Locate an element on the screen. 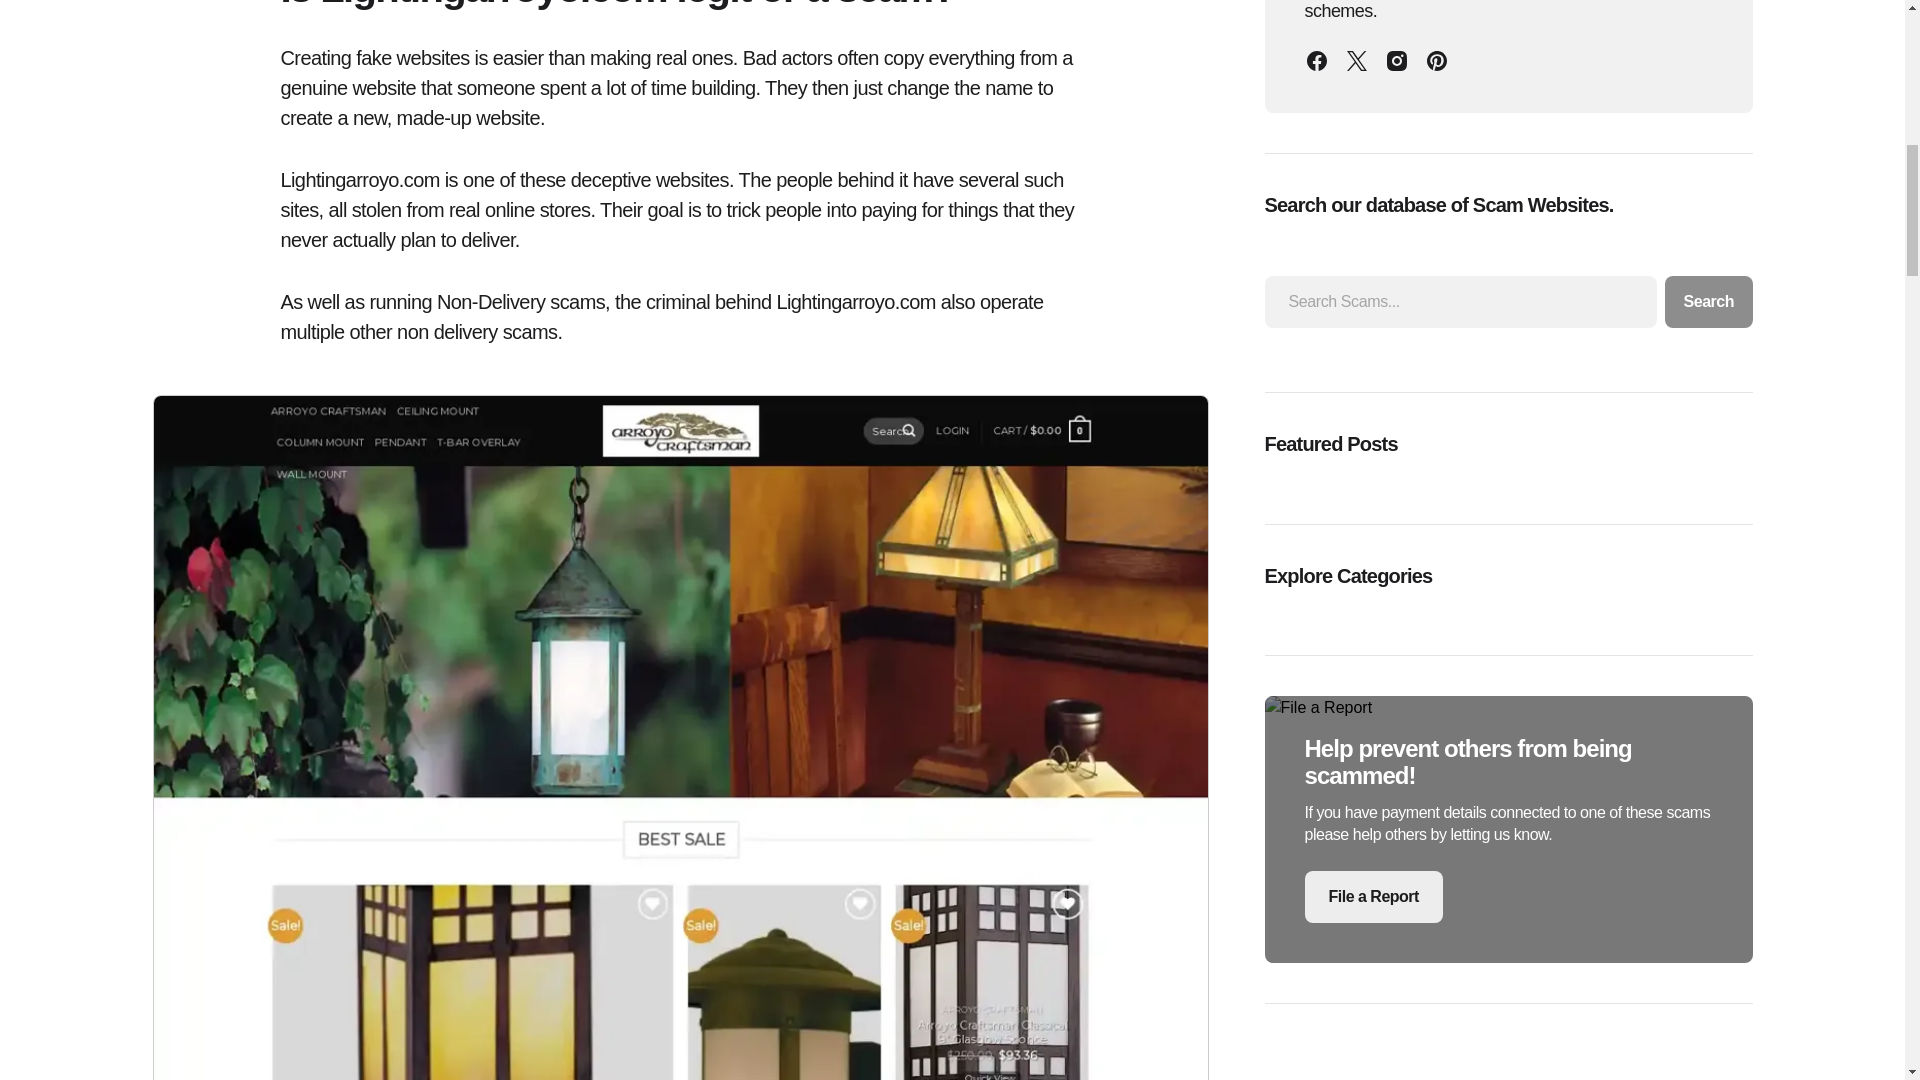 The height and width of the screenshot is (1080, 1920). Twitter is located at coordinates (1356, 61).